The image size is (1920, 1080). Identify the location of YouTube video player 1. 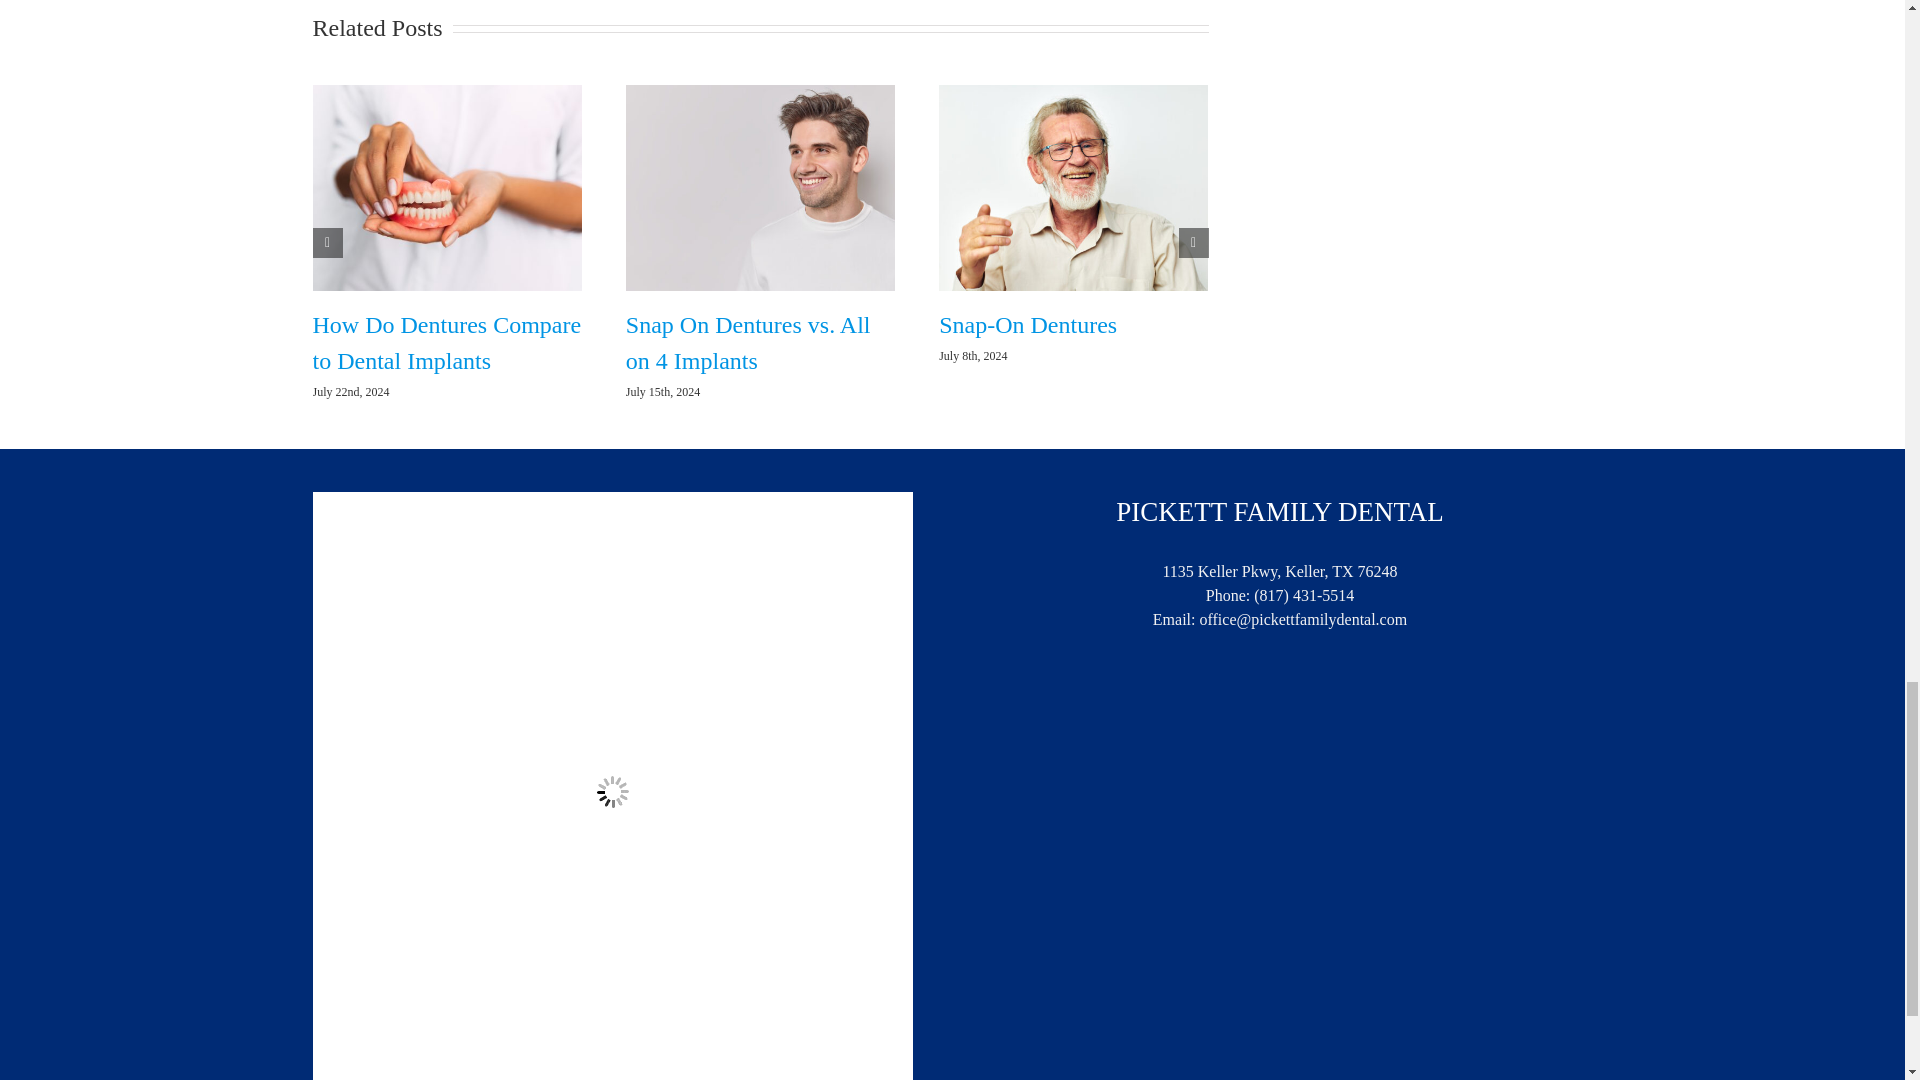
(761, 37).